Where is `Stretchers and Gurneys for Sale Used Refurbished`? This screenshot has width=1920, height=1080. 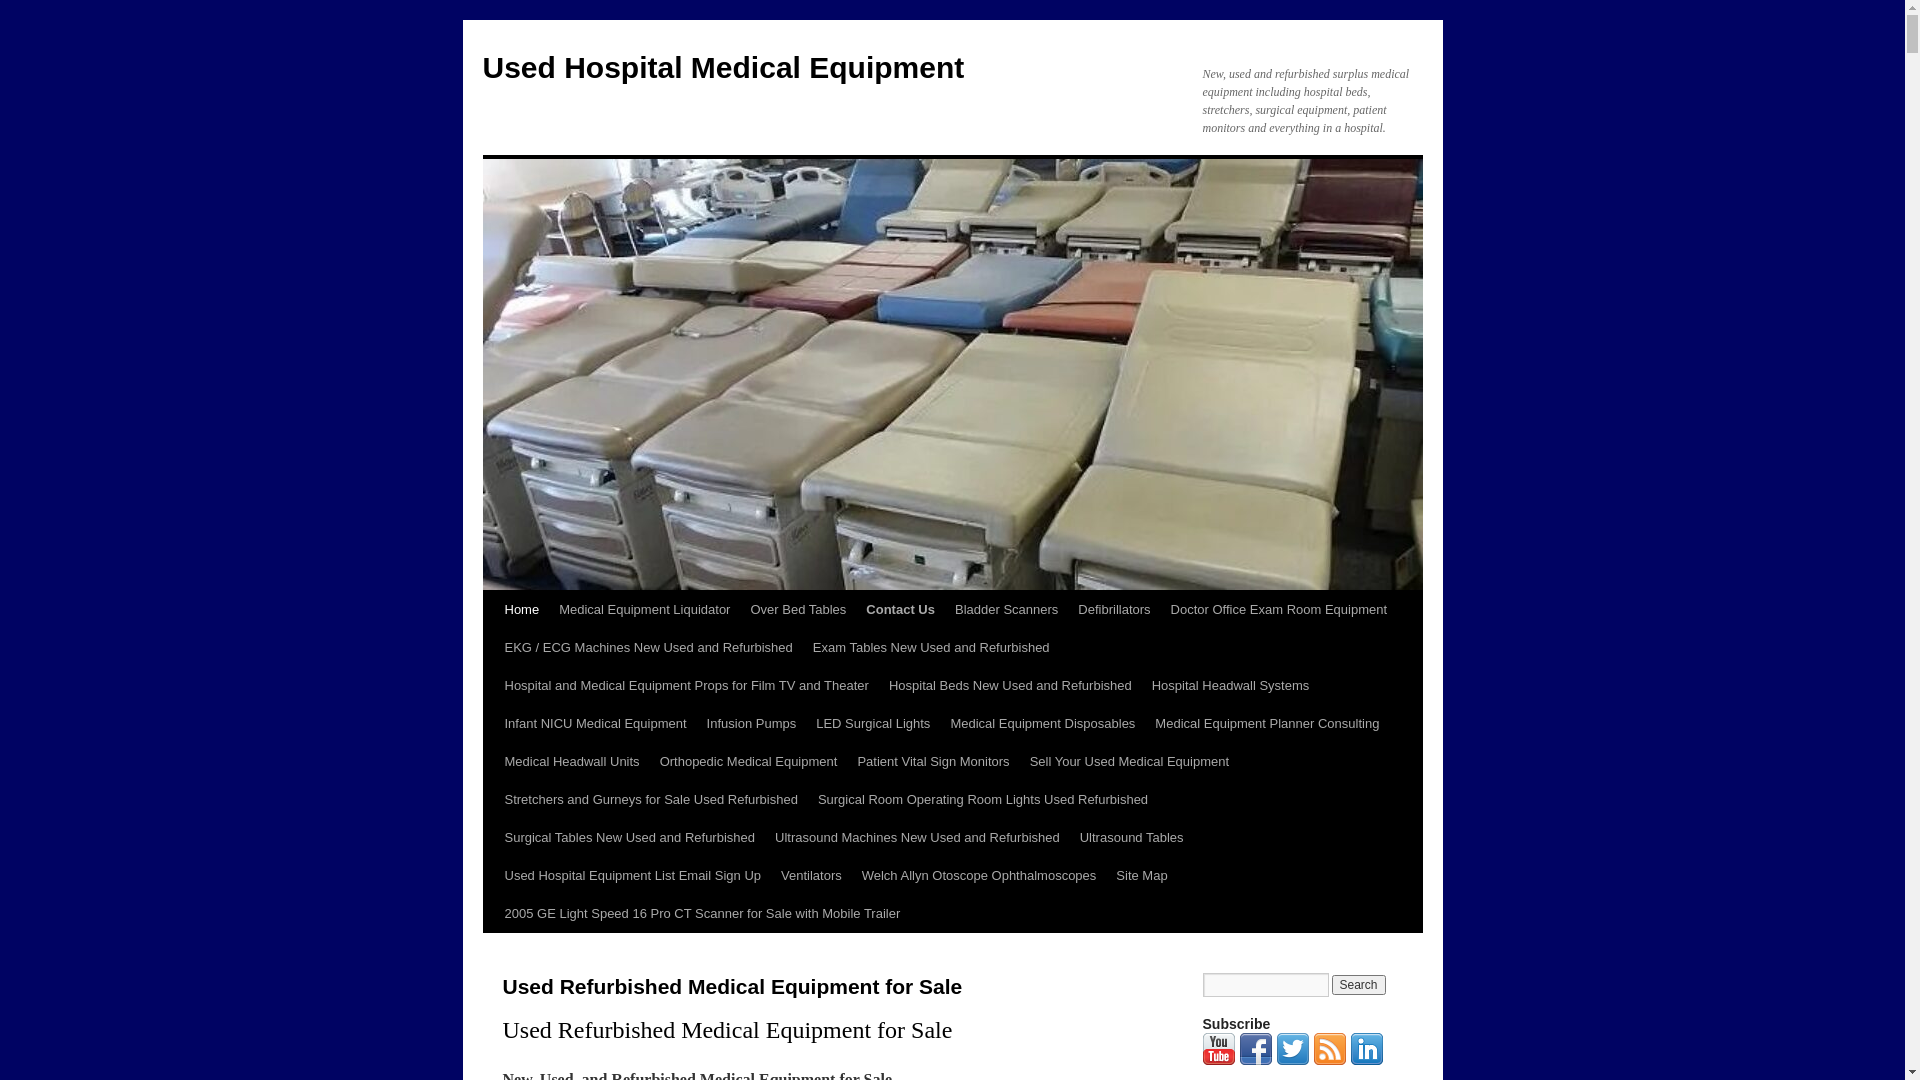 Stretchers and Gurneys for Sale Used Refurbished is located at coordinates (650, 800).